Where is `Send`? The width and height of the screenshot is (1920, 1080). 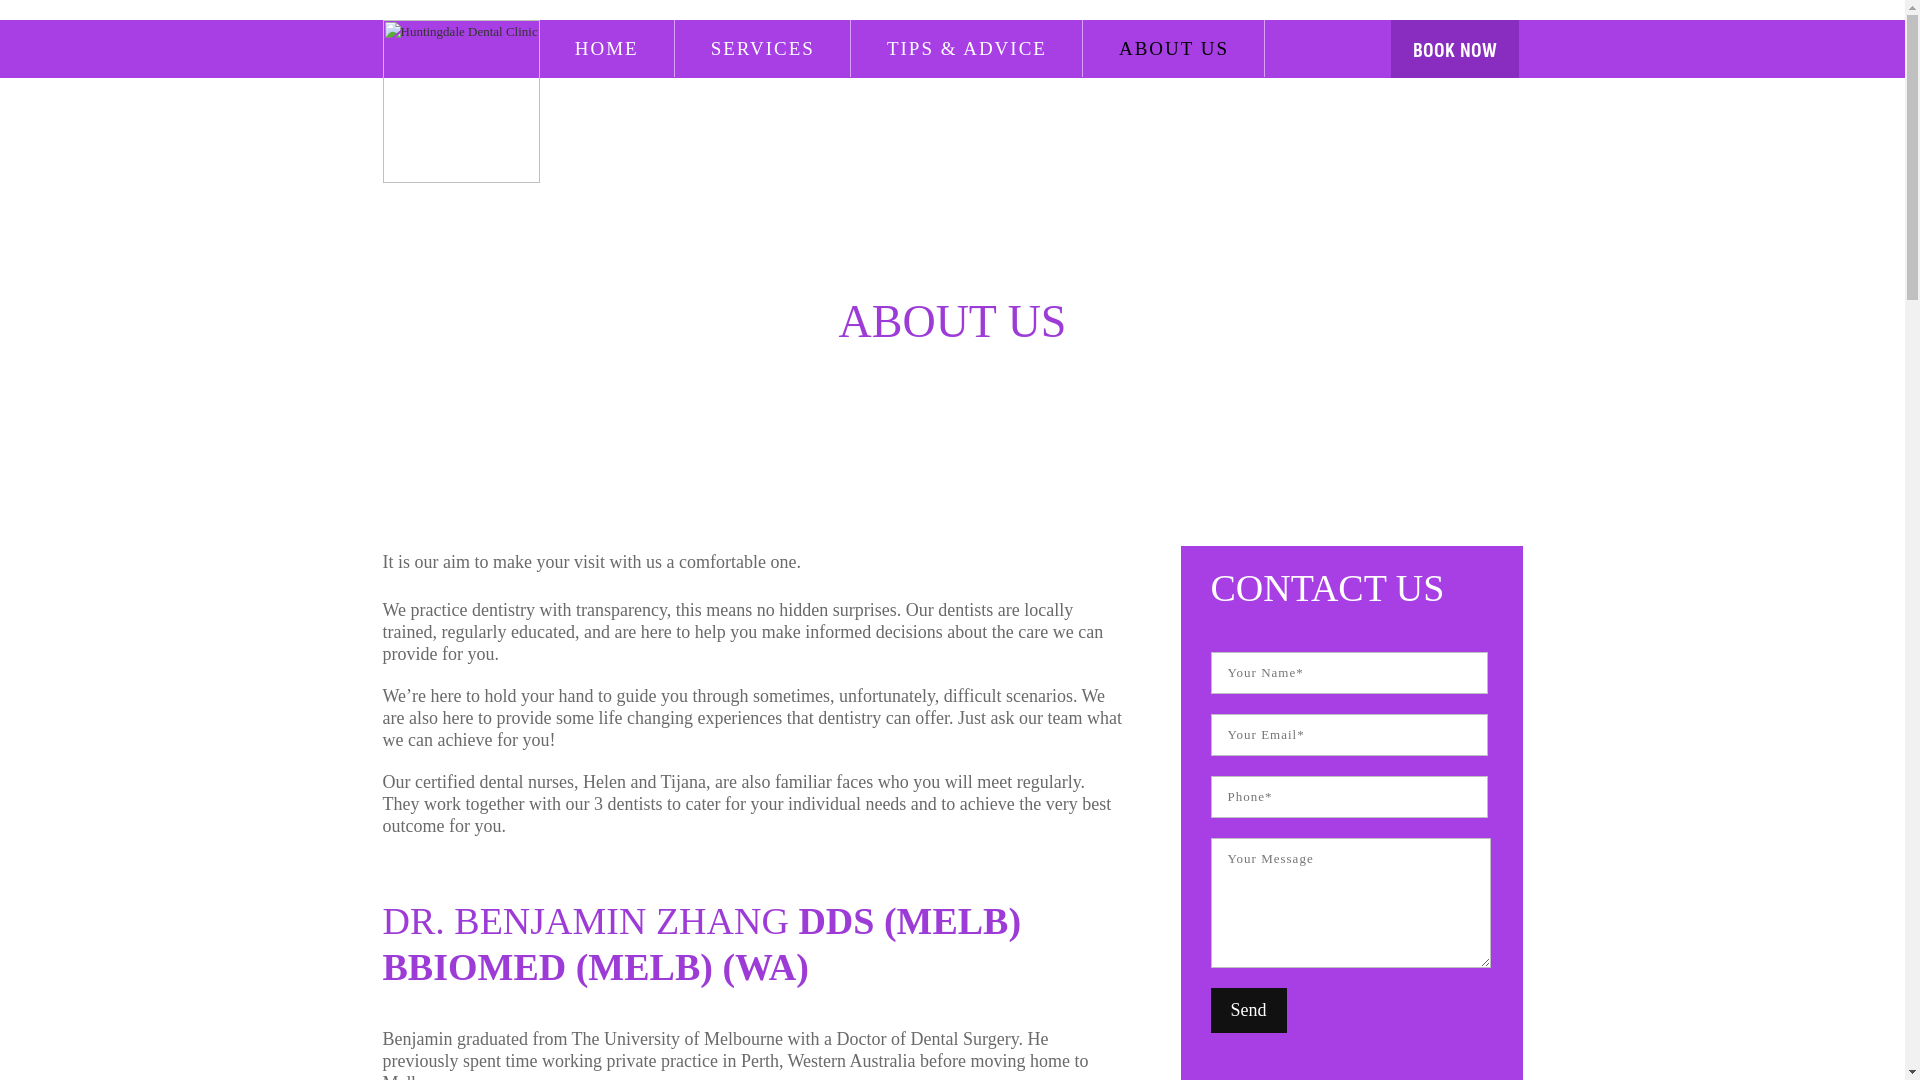
Send is located at coordinates (1248, 1010).